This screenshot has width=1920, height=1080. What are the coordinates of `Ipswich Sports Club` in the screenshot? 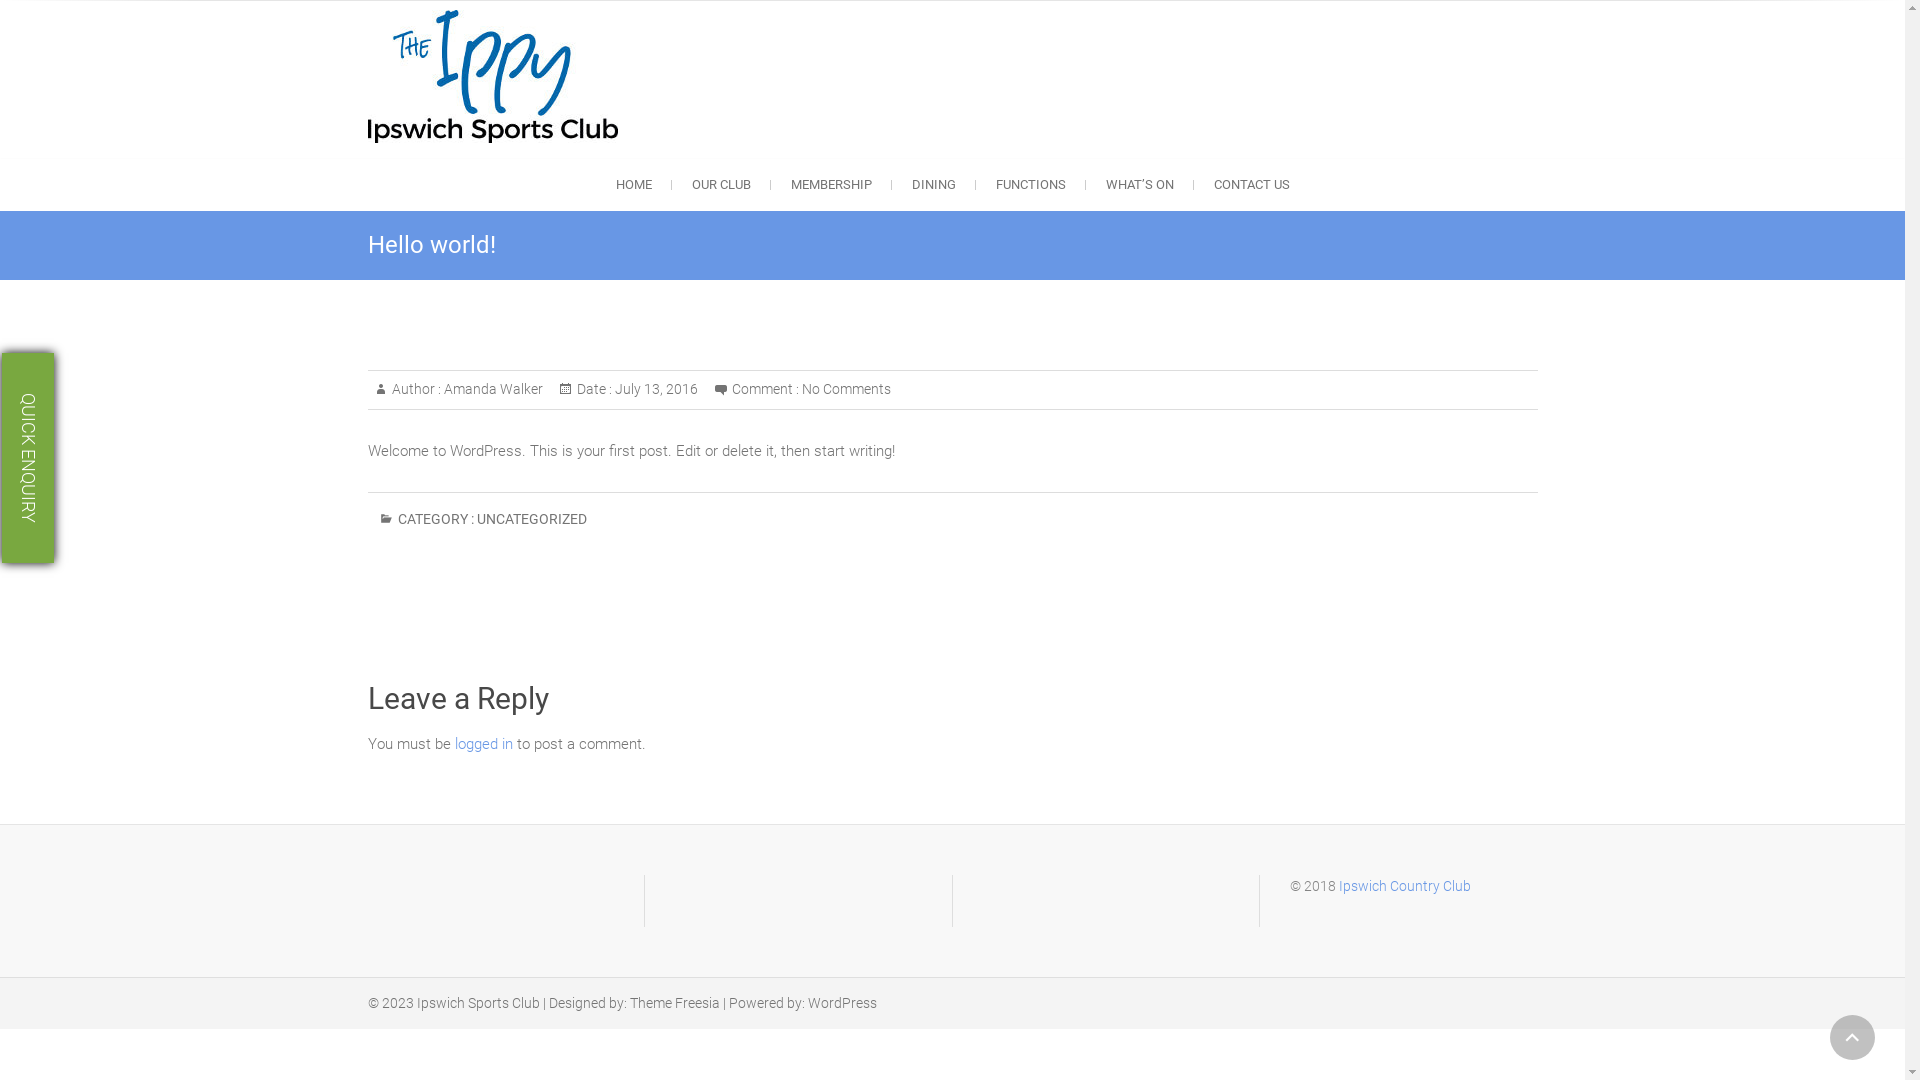 It's located at (478, 1003).